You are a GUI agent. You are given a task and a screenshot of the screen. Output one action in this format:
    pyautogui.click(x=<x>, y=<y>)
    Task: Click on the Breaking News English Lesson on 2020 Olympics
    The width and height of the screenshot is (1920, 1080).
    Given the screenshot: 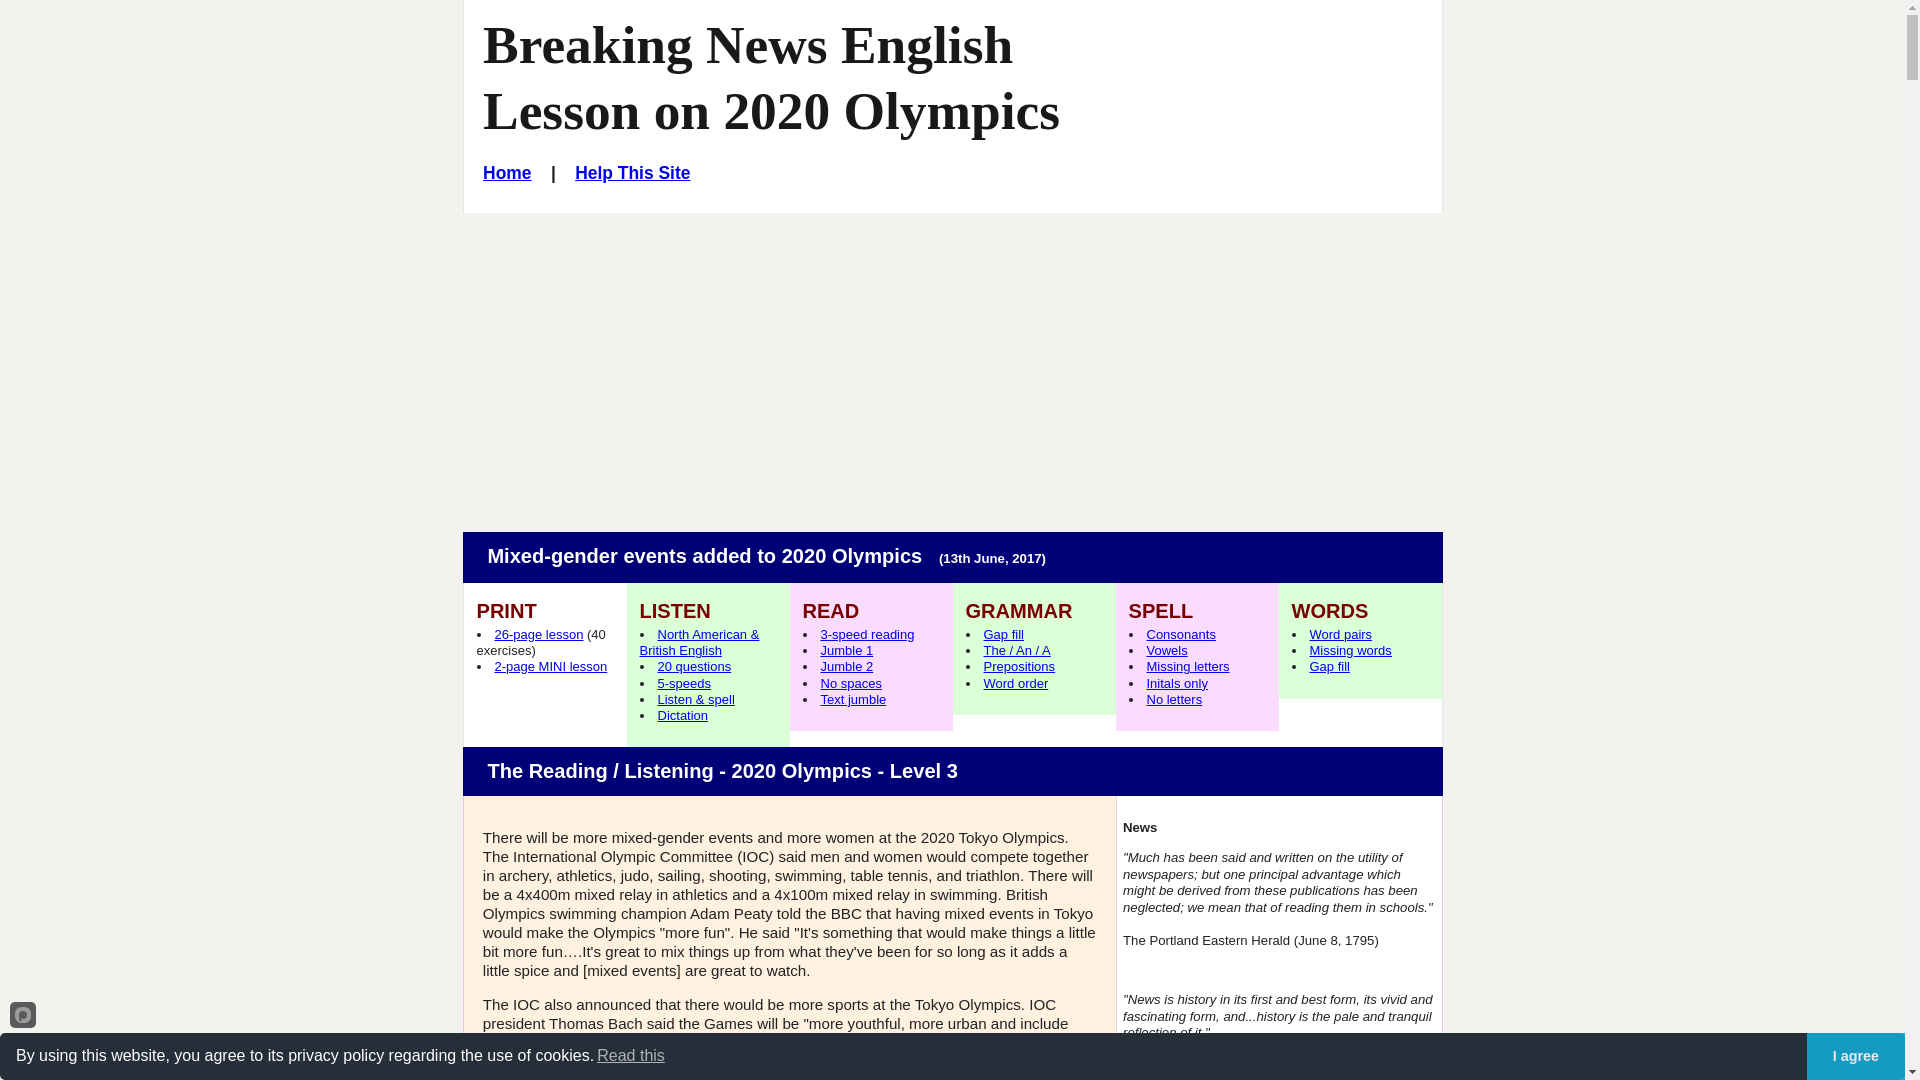 What is the action you would take?
    pyautogui.click(x=771, y=78)
    